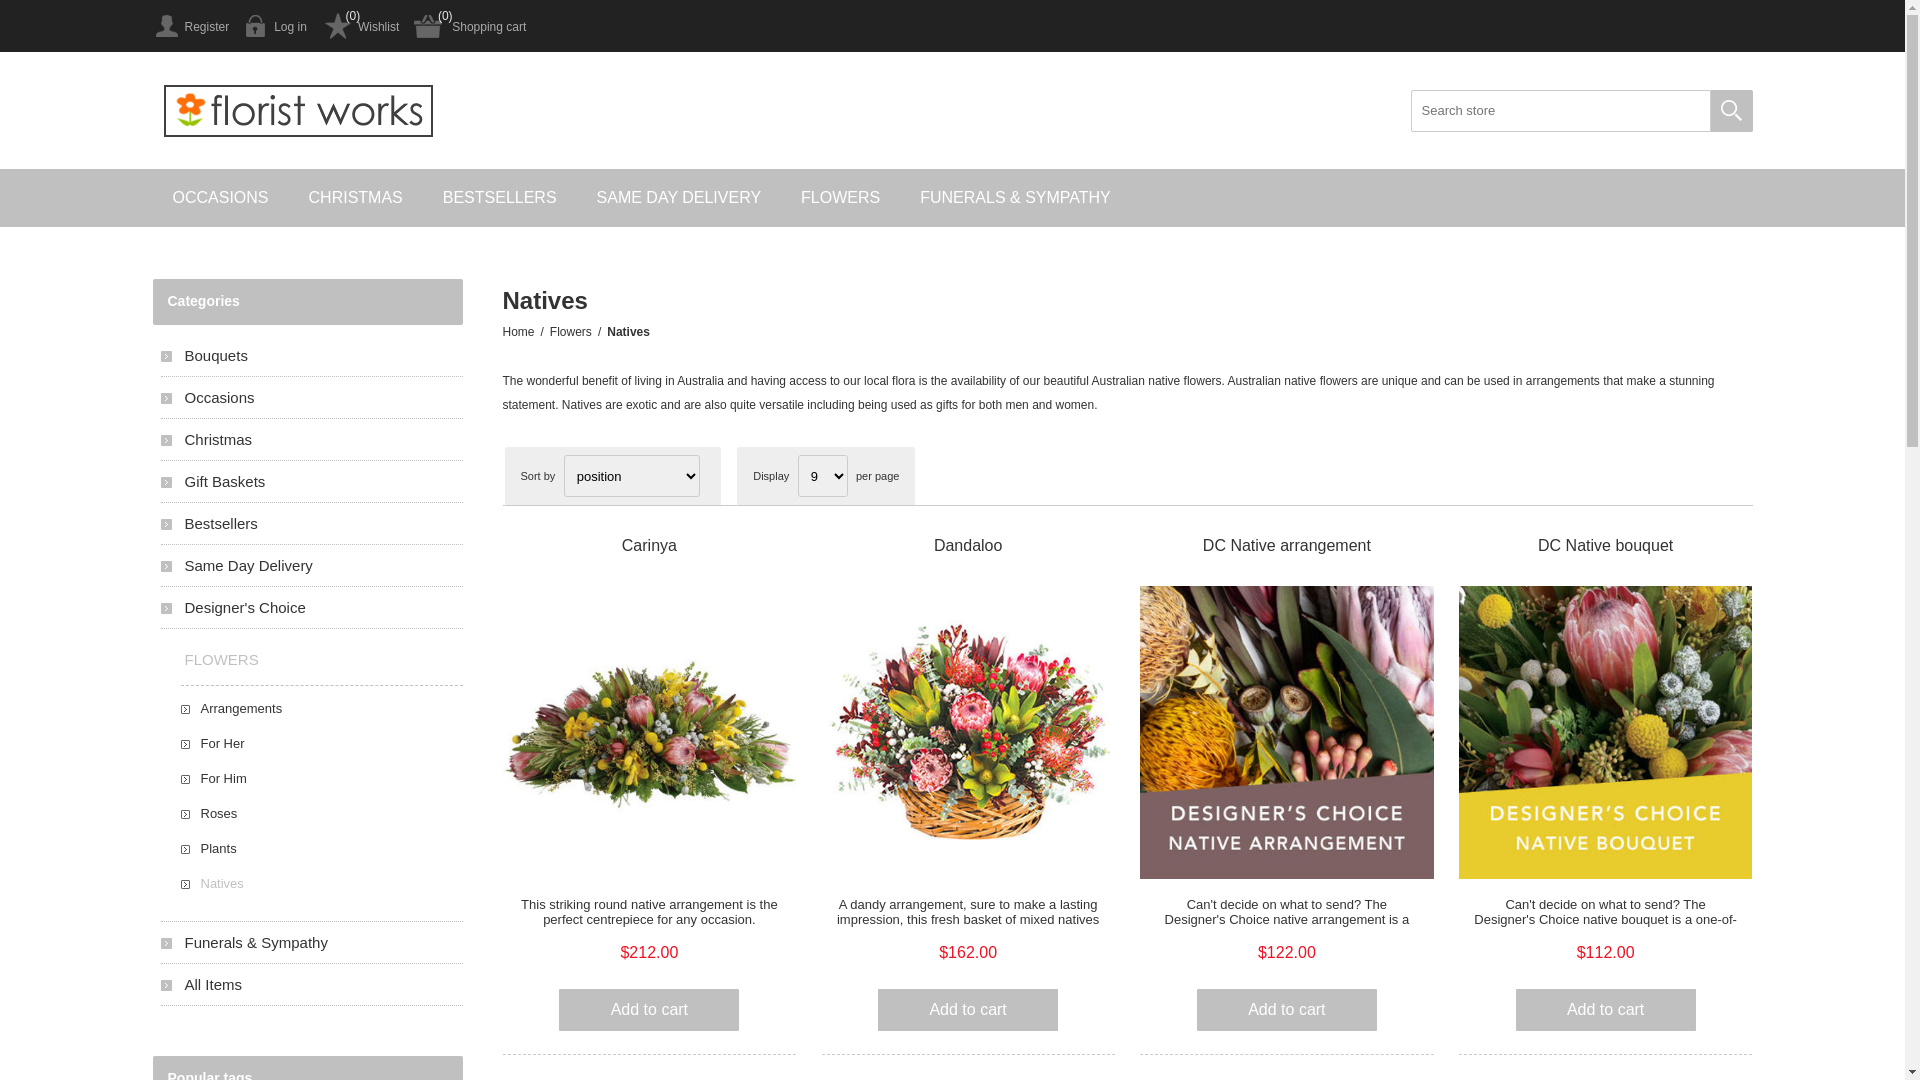  Describe the element at coordinates (311, 482) in the screenshot. I see `Gift Baskets` at that location.